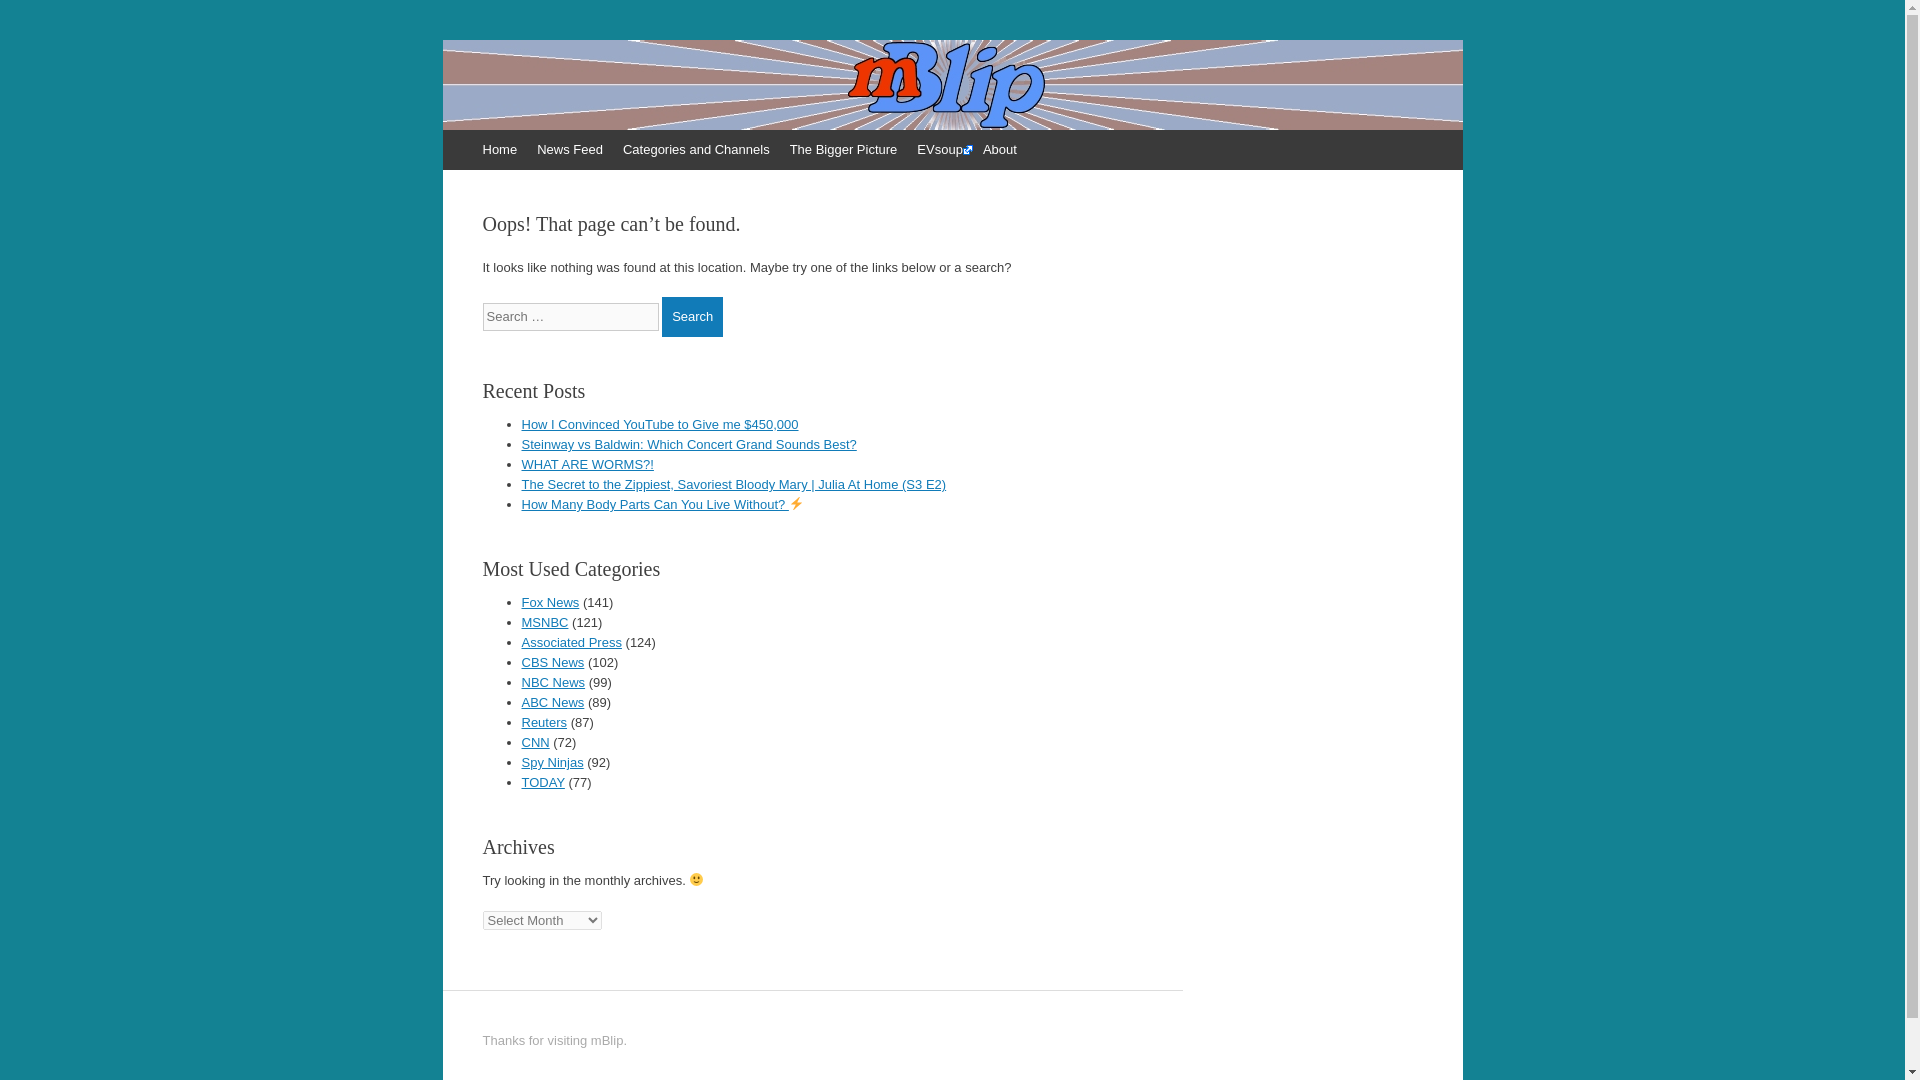 The height and width of the screenshot is (1080, 1920). I want to click on Steinway vs Baldwin: Which Concert Grand Sounds Best?, so click(689, 444).